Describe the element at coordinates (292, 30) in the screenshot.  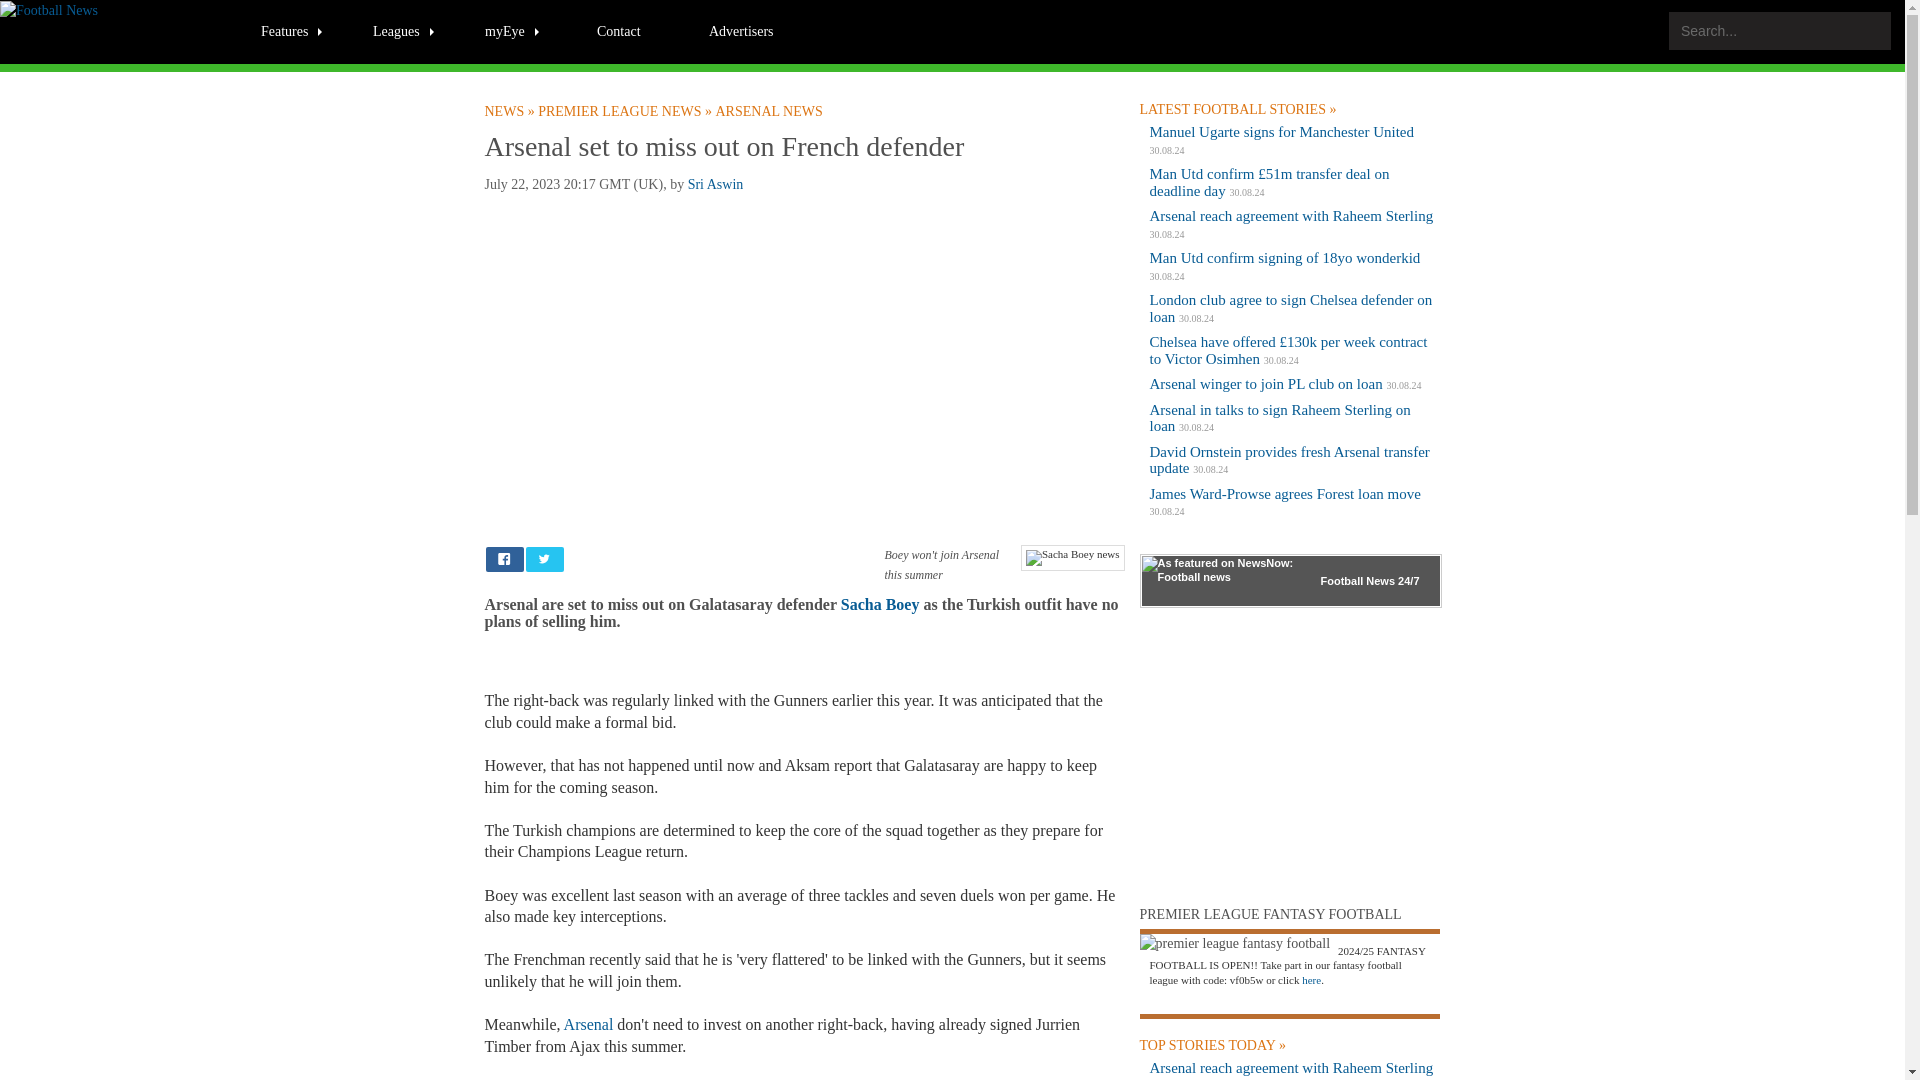
I see `Features` at that location.